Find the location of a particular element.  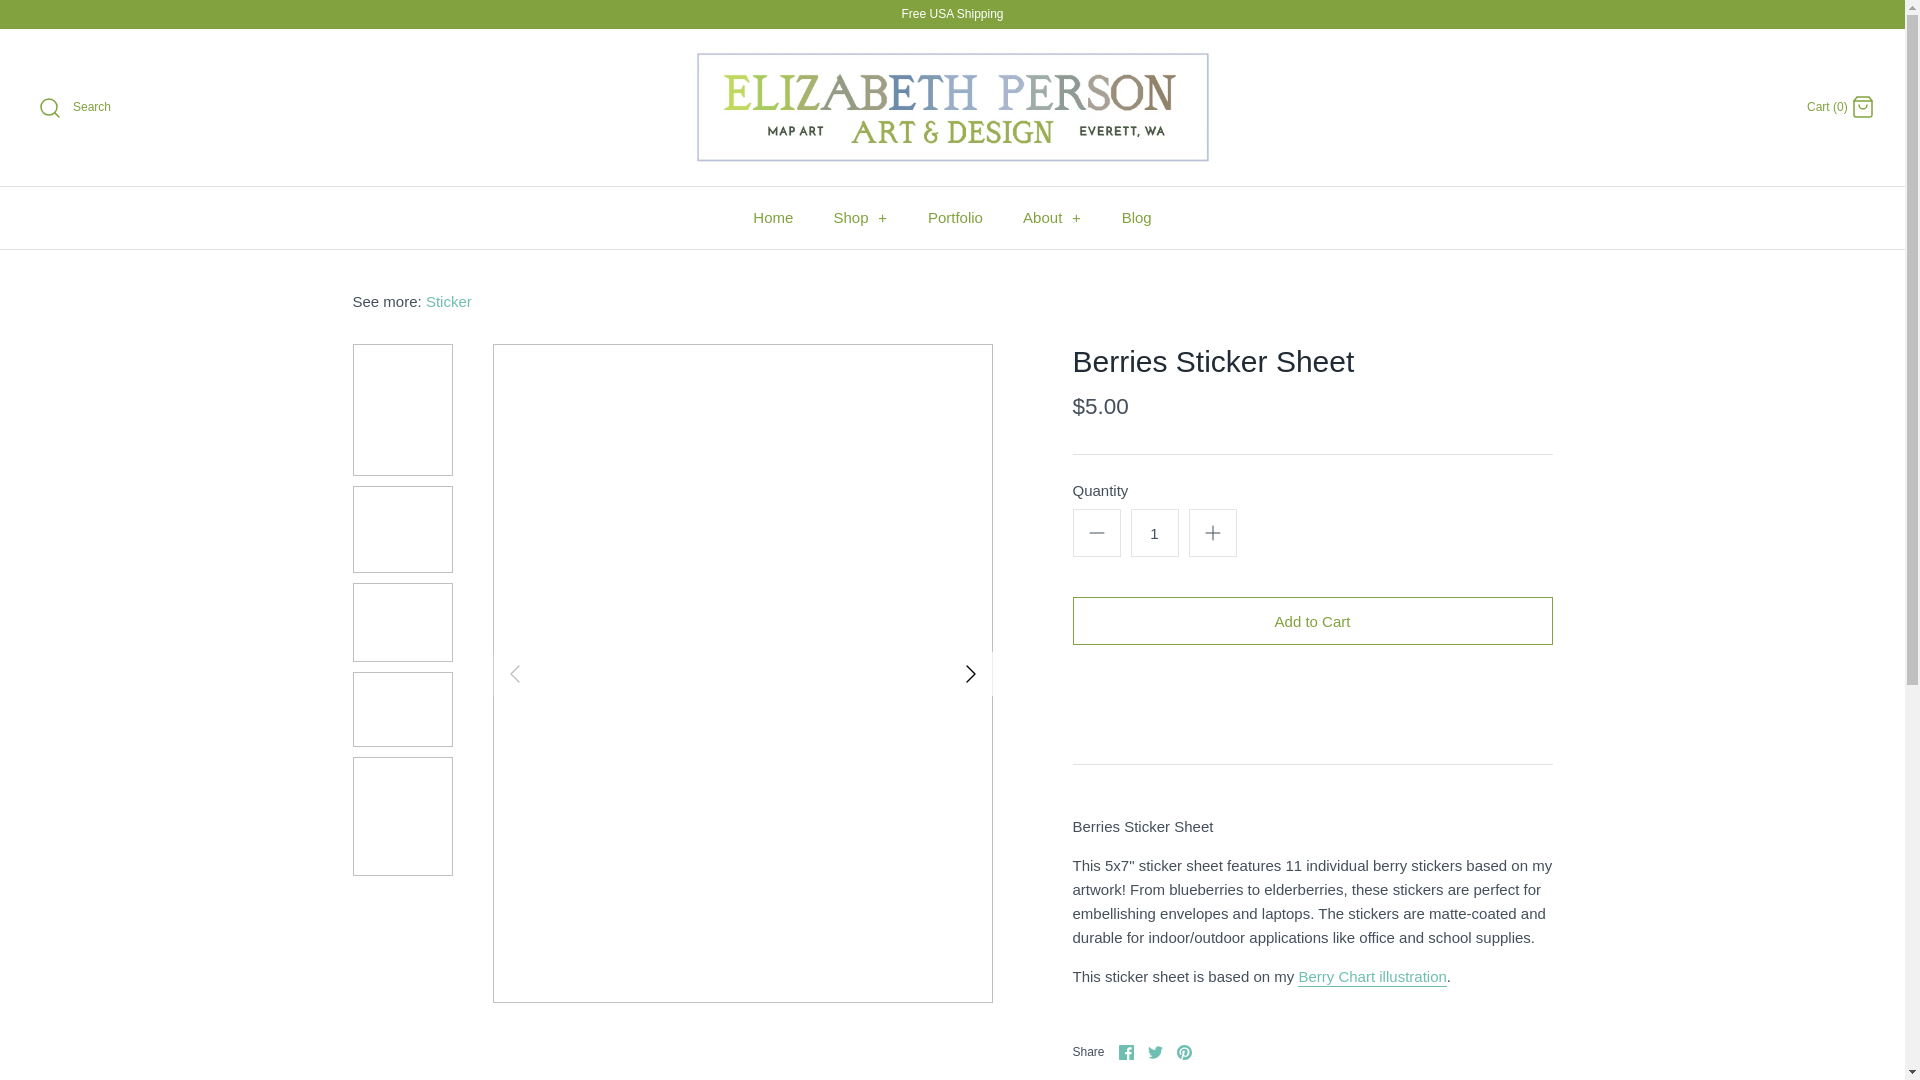

Pinterest is located at coordinates (1184, 1052).